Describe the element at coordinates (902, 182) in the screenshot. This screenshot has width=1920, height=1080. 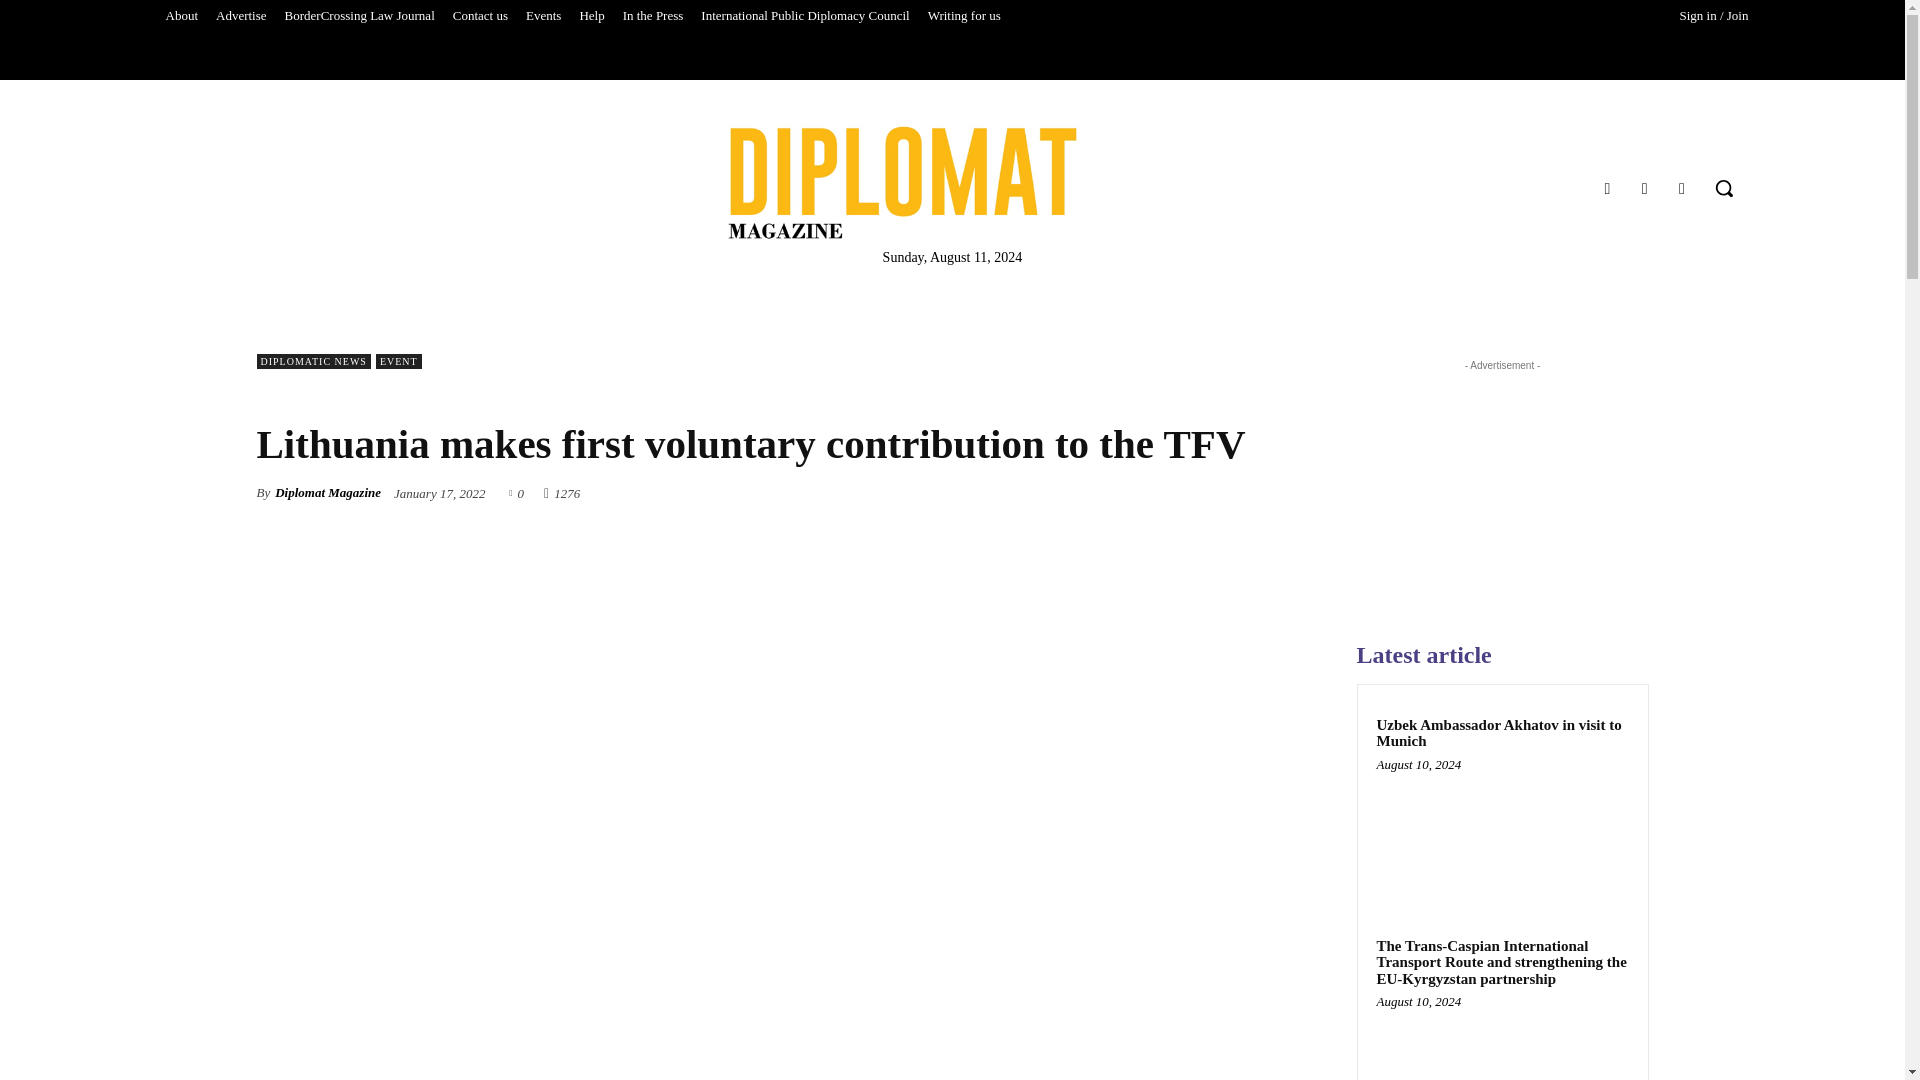
I see `Diplomat Magazine` at that location.